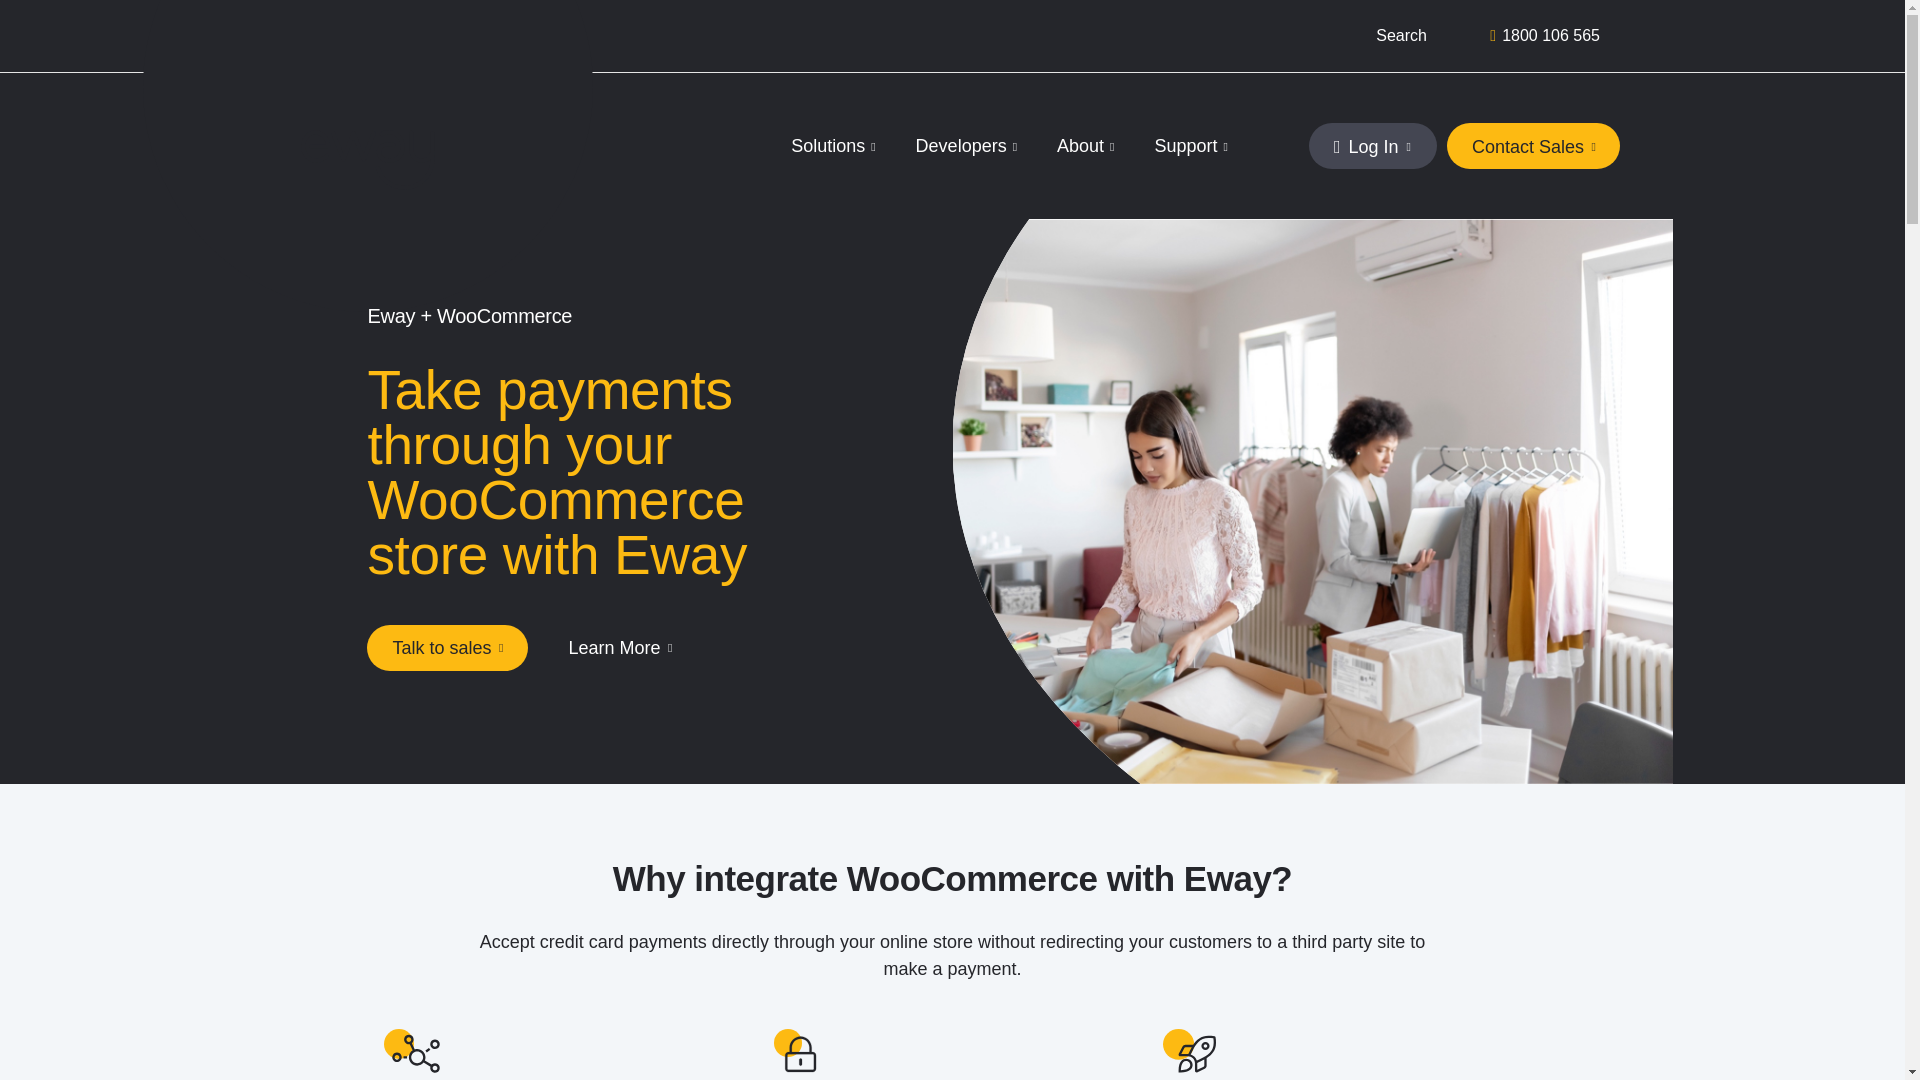 The image size is (1920, 1080). Describe the element at coordinates (834, 145) in the screenshot. I see `Solutions` at that location.